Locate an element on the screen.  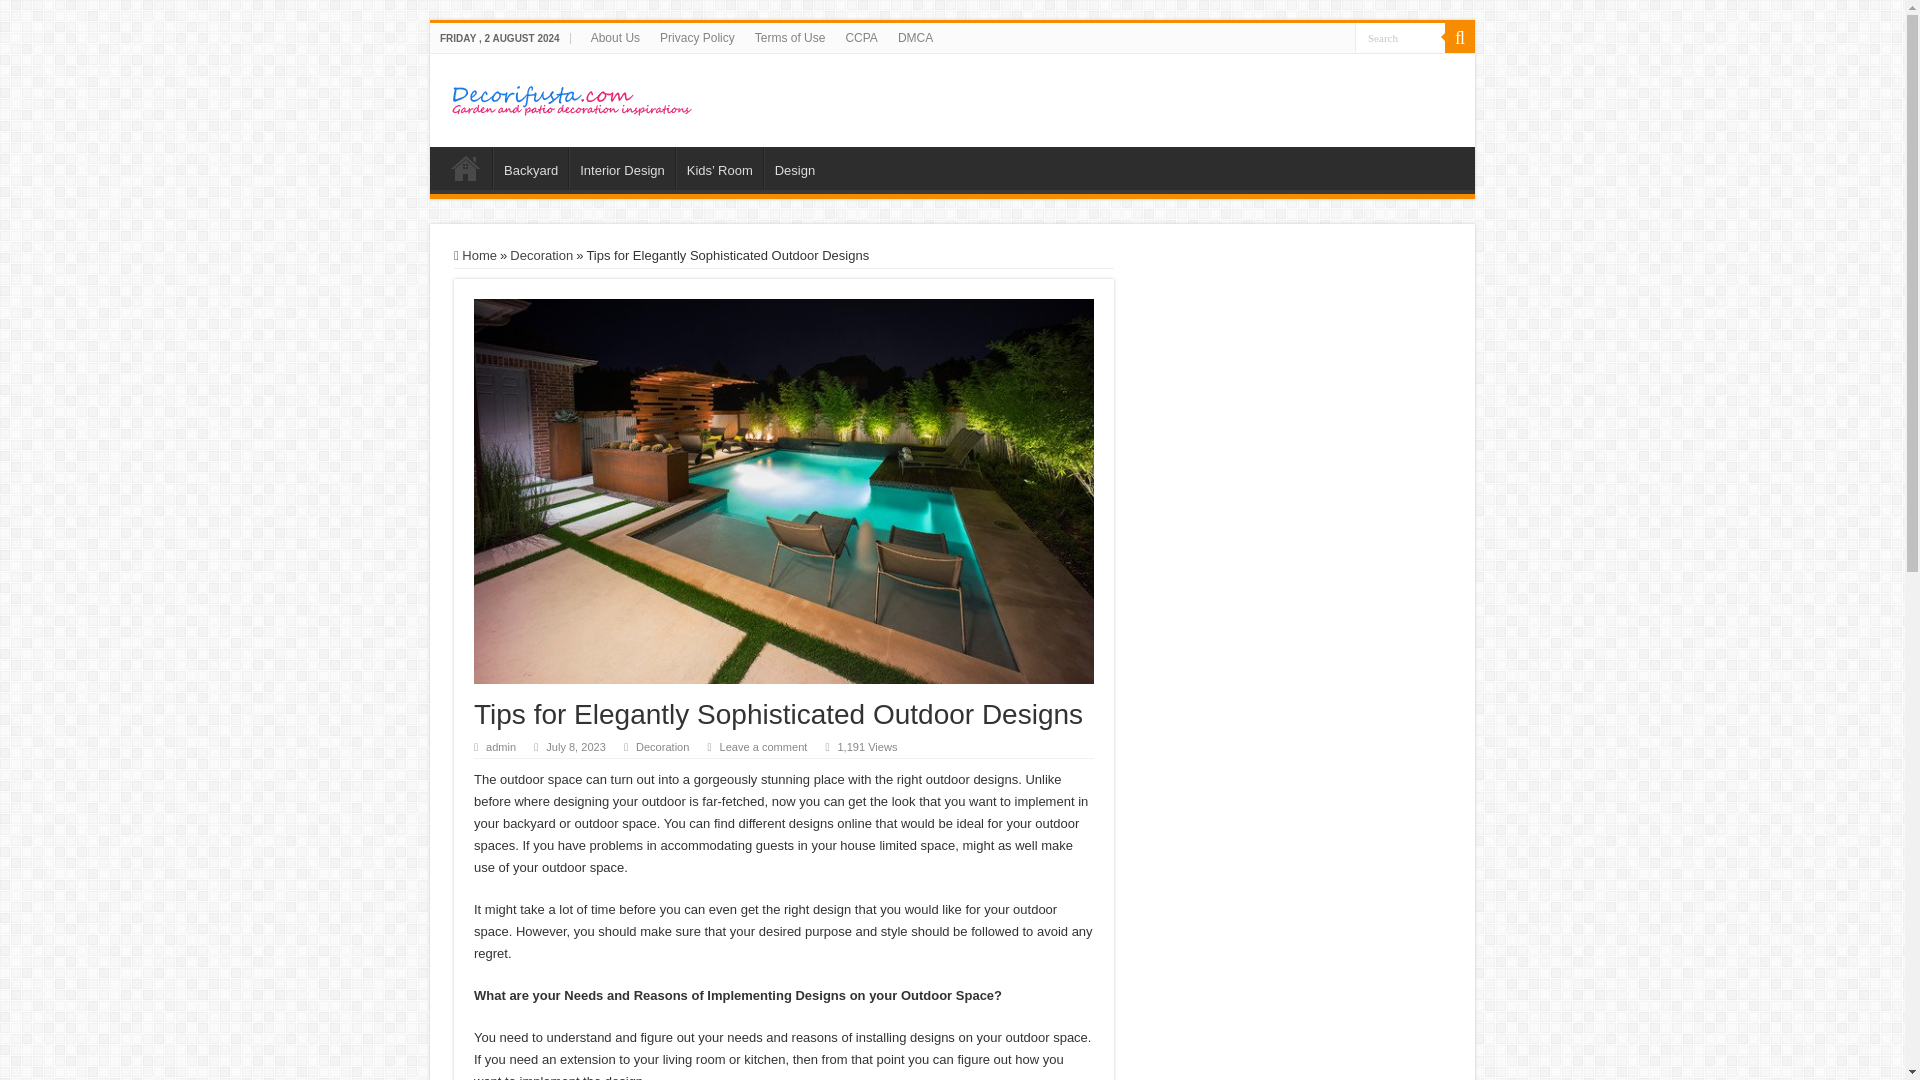
HOME is located at coordinates (465, 168).